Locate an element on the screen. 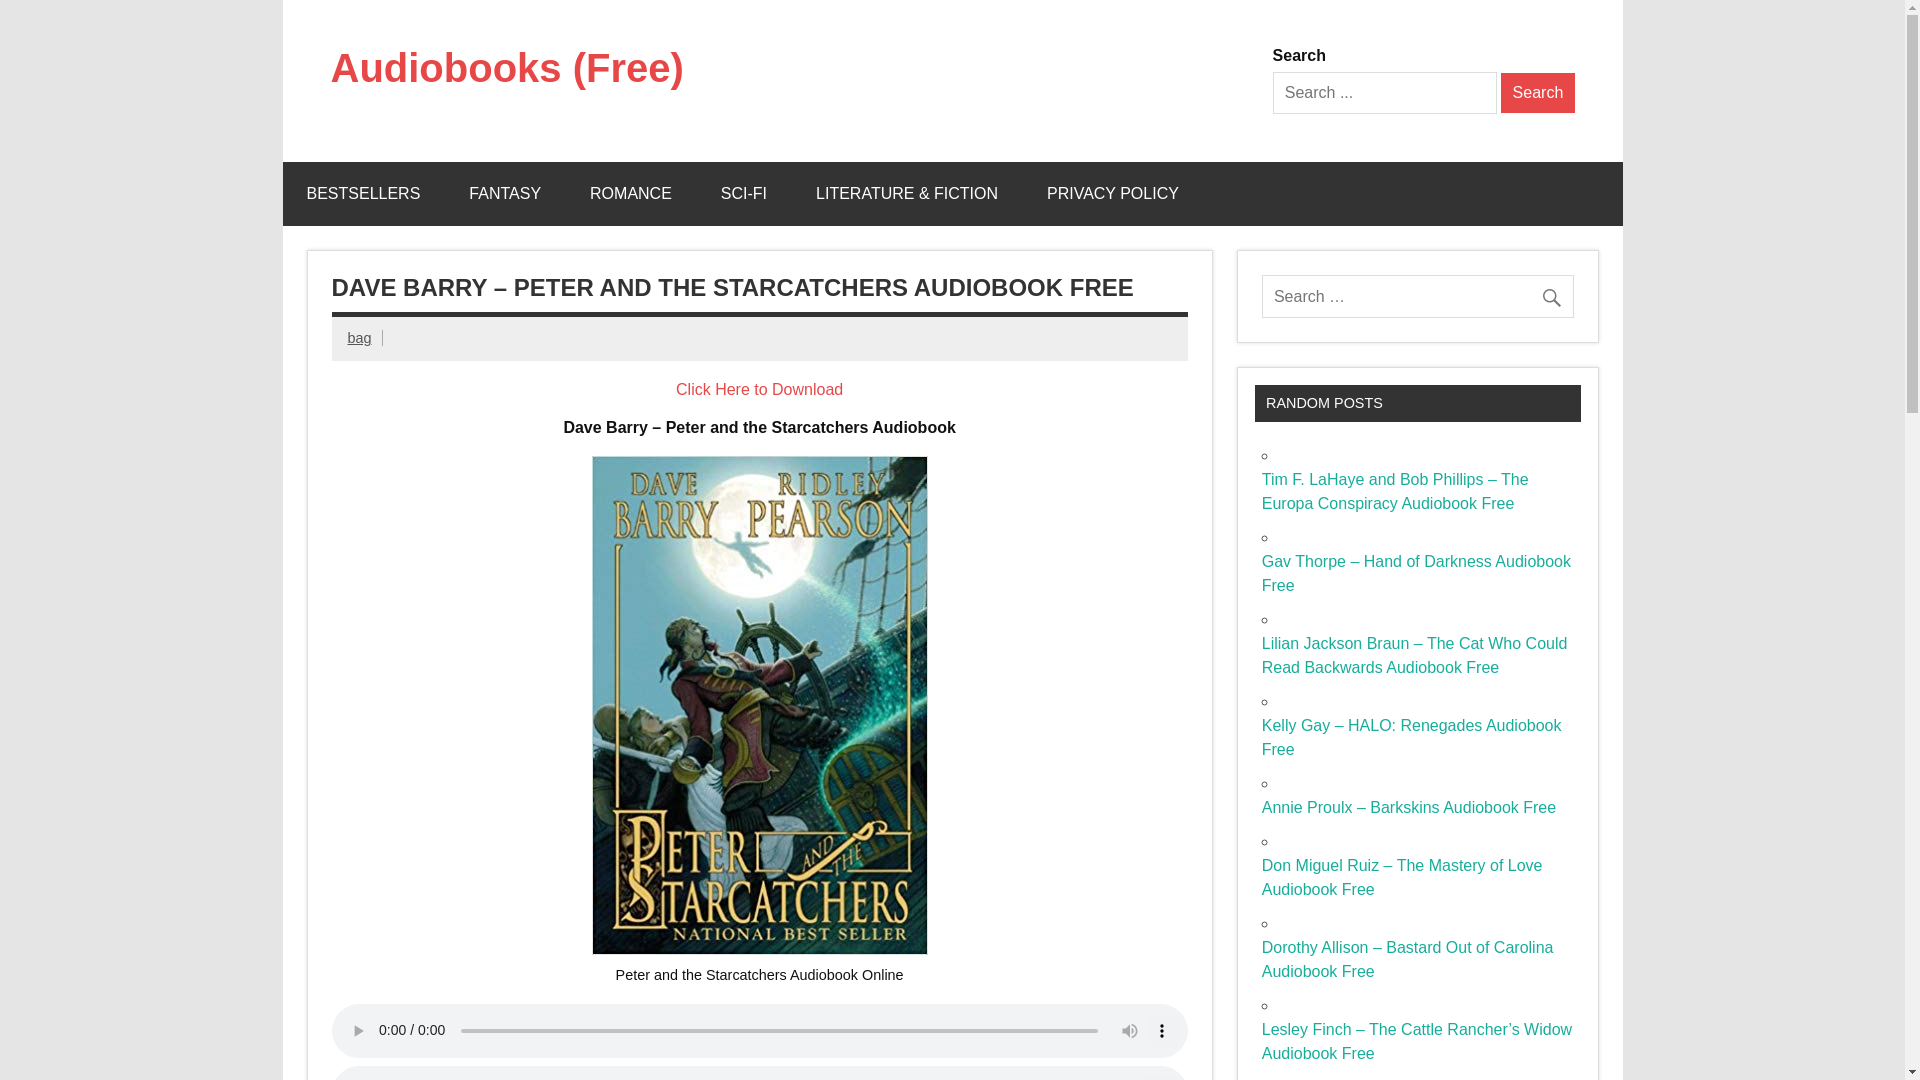 This screenshot has height=1080, width=1920. BESTSELLERS is located at coordinates (362, 194).